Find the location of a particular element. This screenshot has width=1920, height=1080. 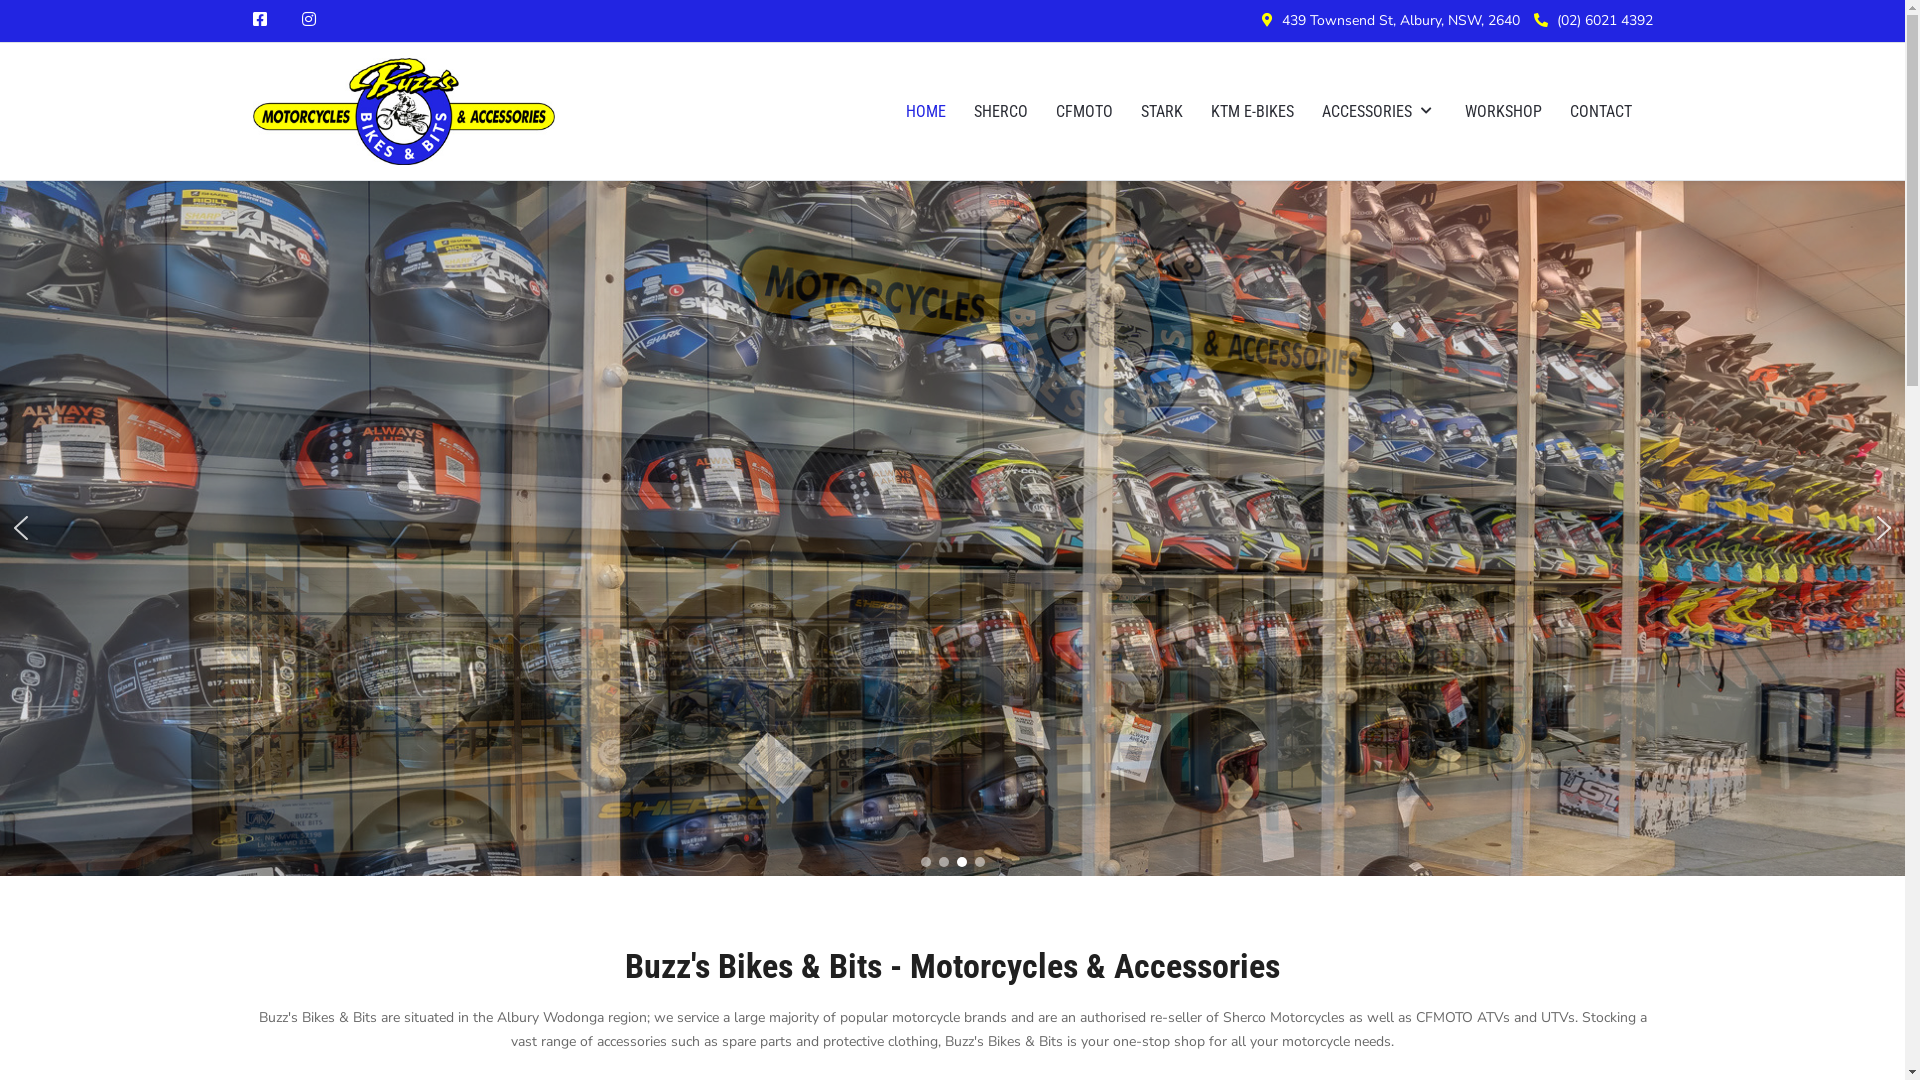

SHERCO is located at coordinates (1001, 112).